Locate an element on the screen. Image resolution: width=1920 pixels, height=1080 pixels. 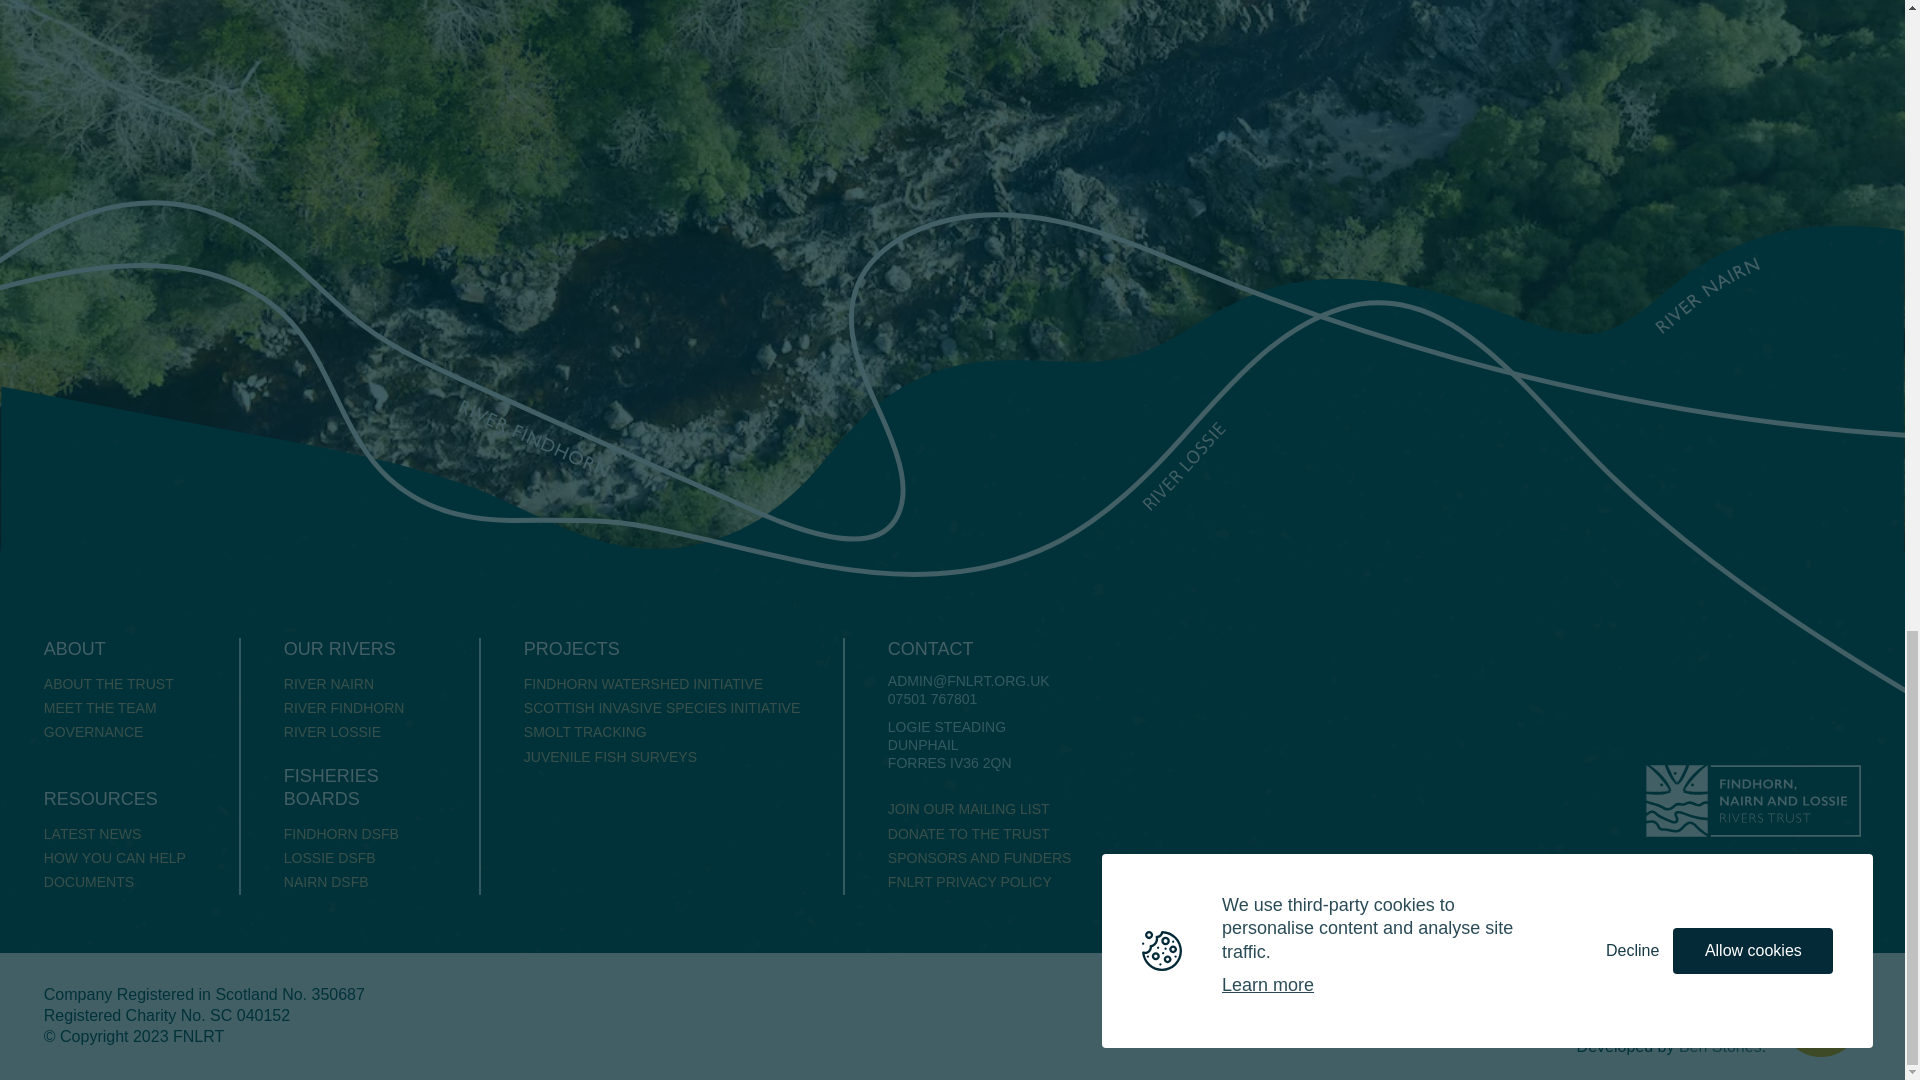
Find Findhorn, Nairn and Lossie Rivers Trust on Facebook is located at coordinates (1780, 881).